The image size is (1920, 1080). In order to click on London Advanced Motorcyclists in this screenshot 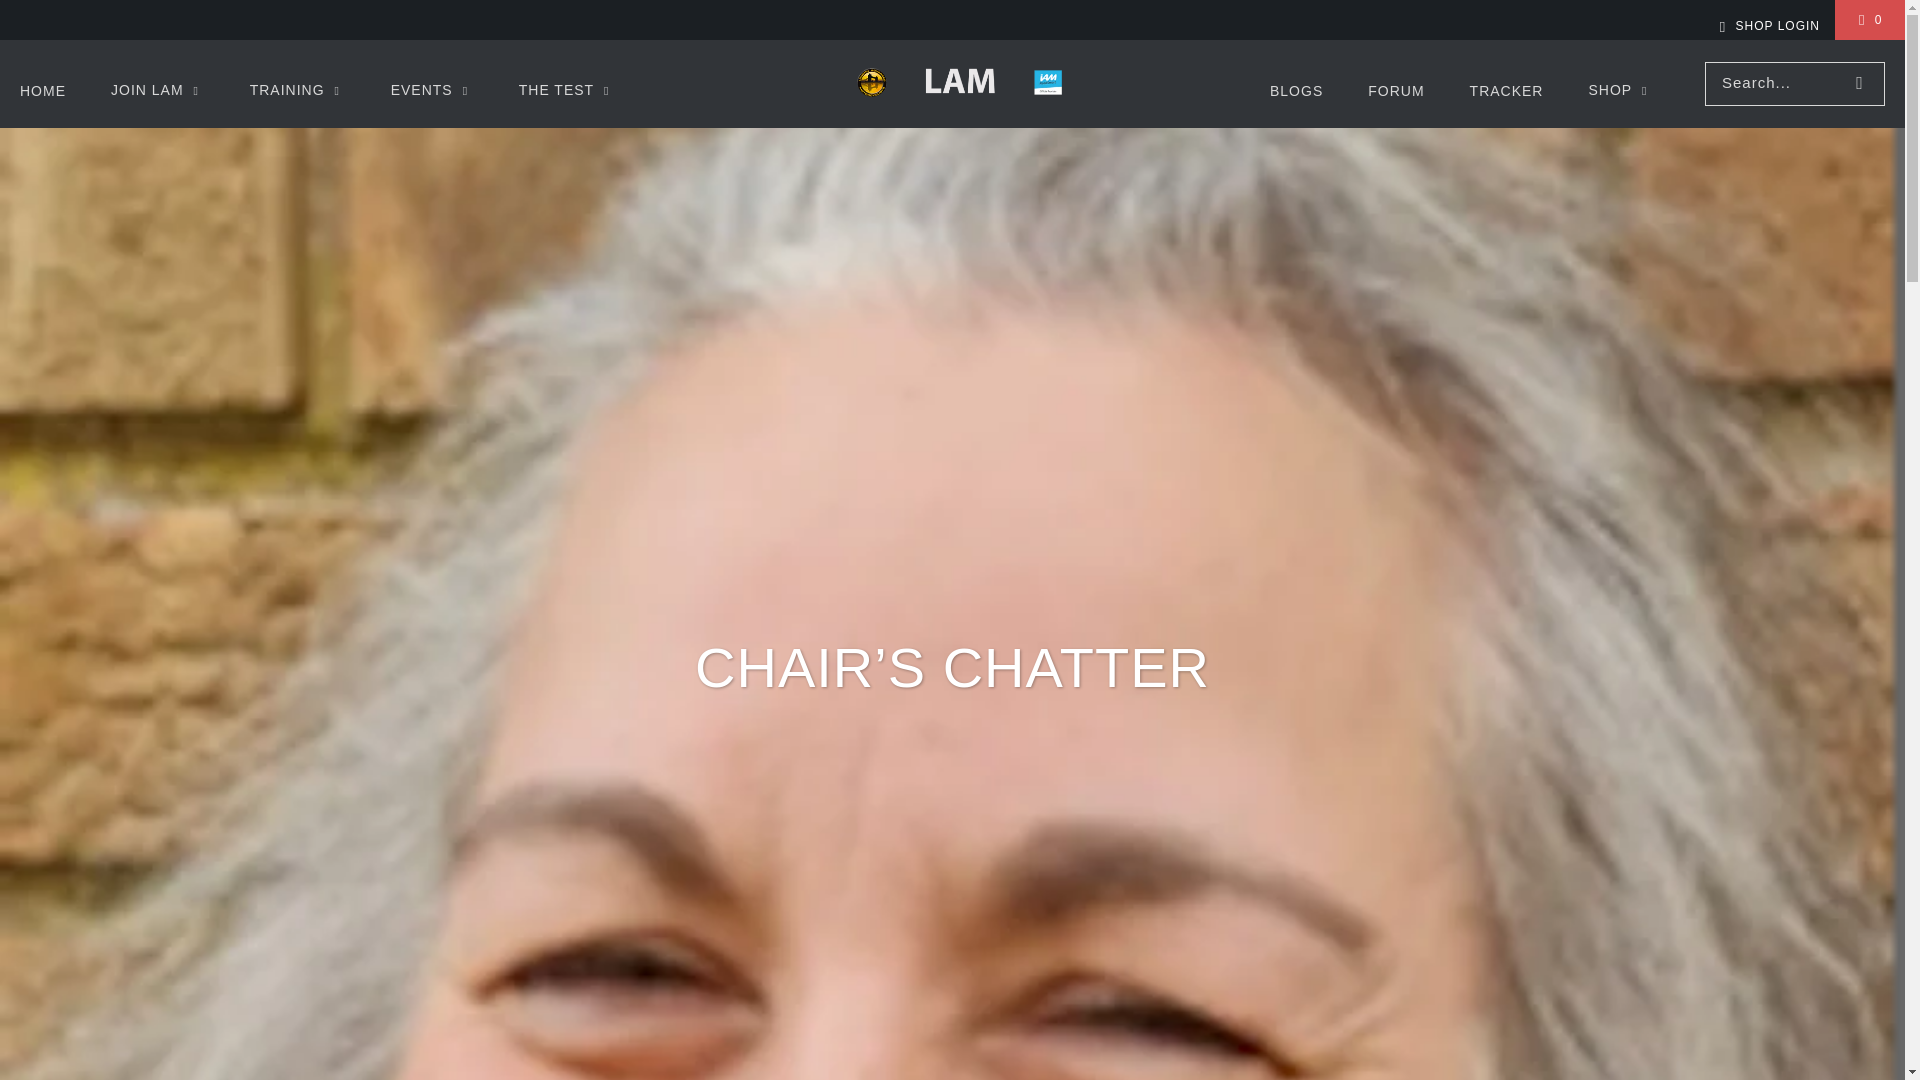, I will do `click(958, 84)`.